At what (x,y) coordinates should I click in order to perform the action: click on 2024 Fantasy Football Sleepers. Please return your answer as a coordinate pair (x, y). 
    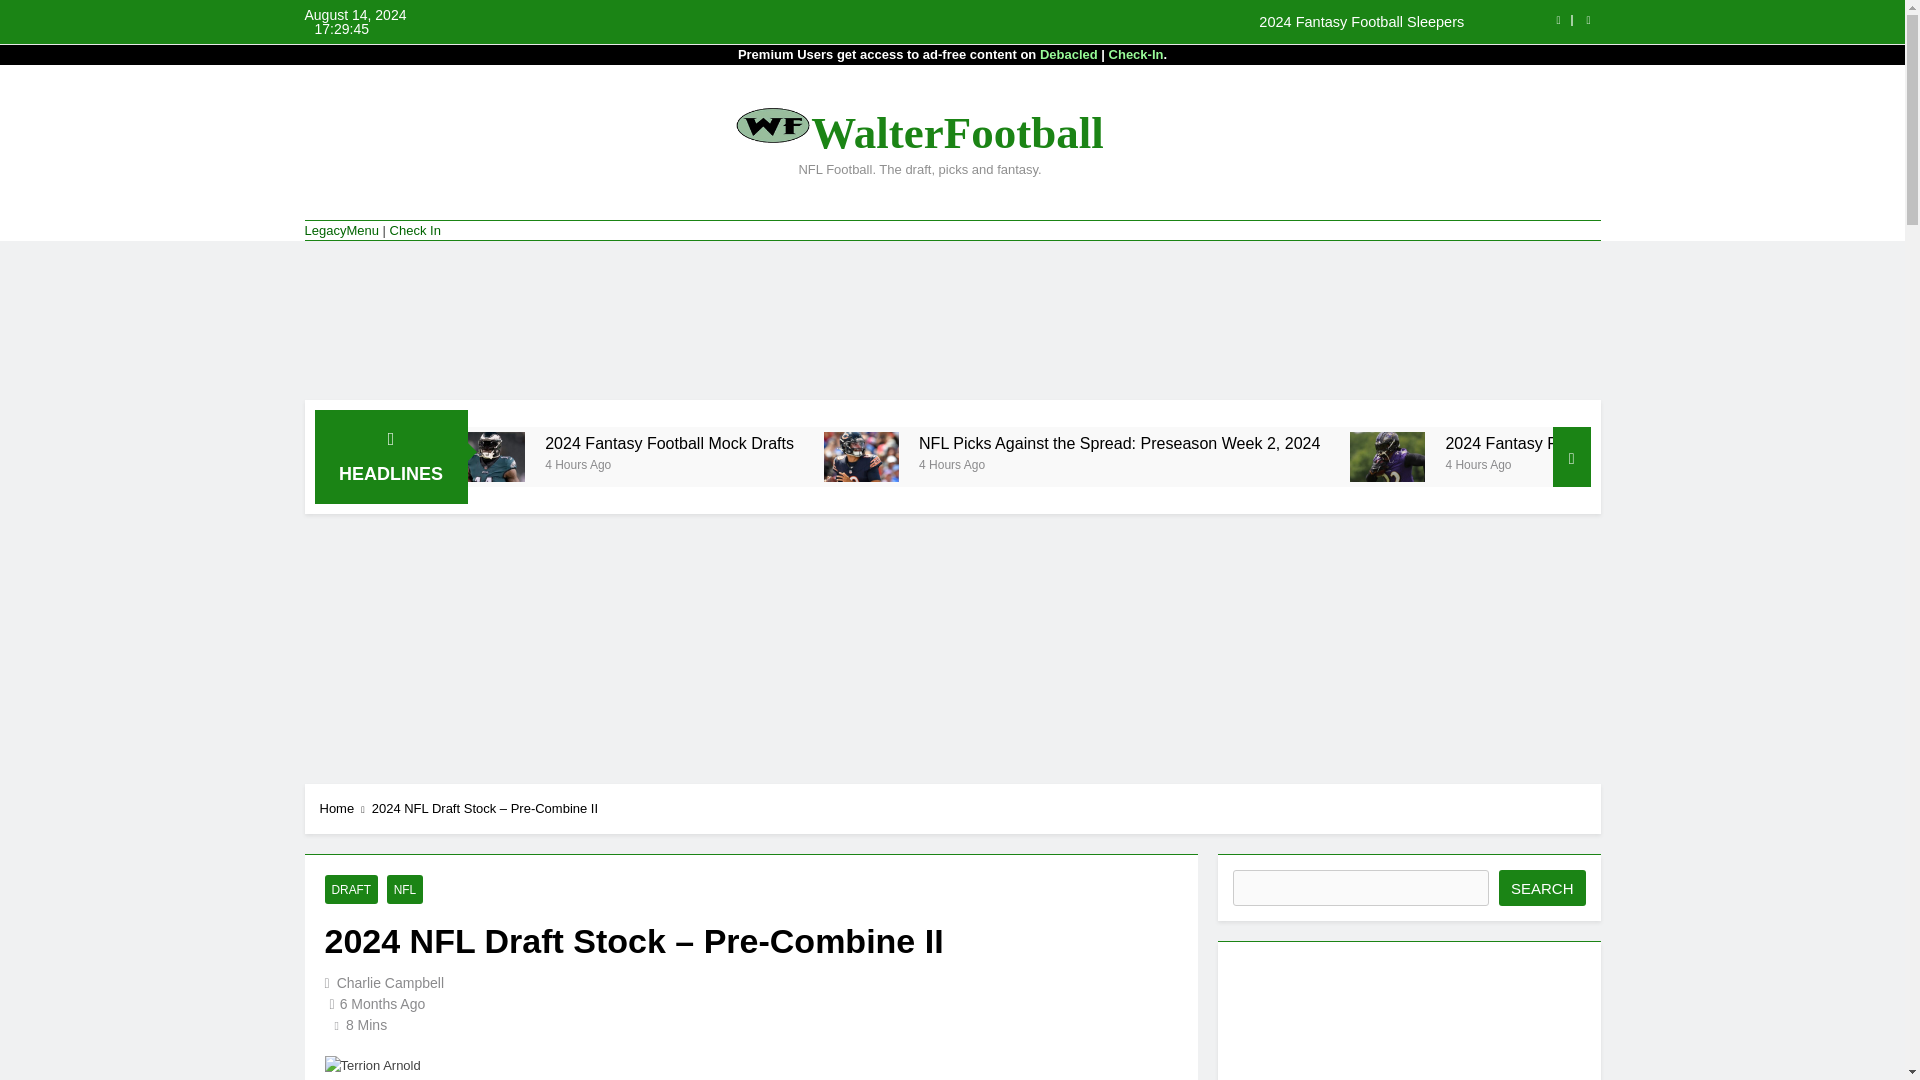
    Looking at the image, I should click on (1078, 22).